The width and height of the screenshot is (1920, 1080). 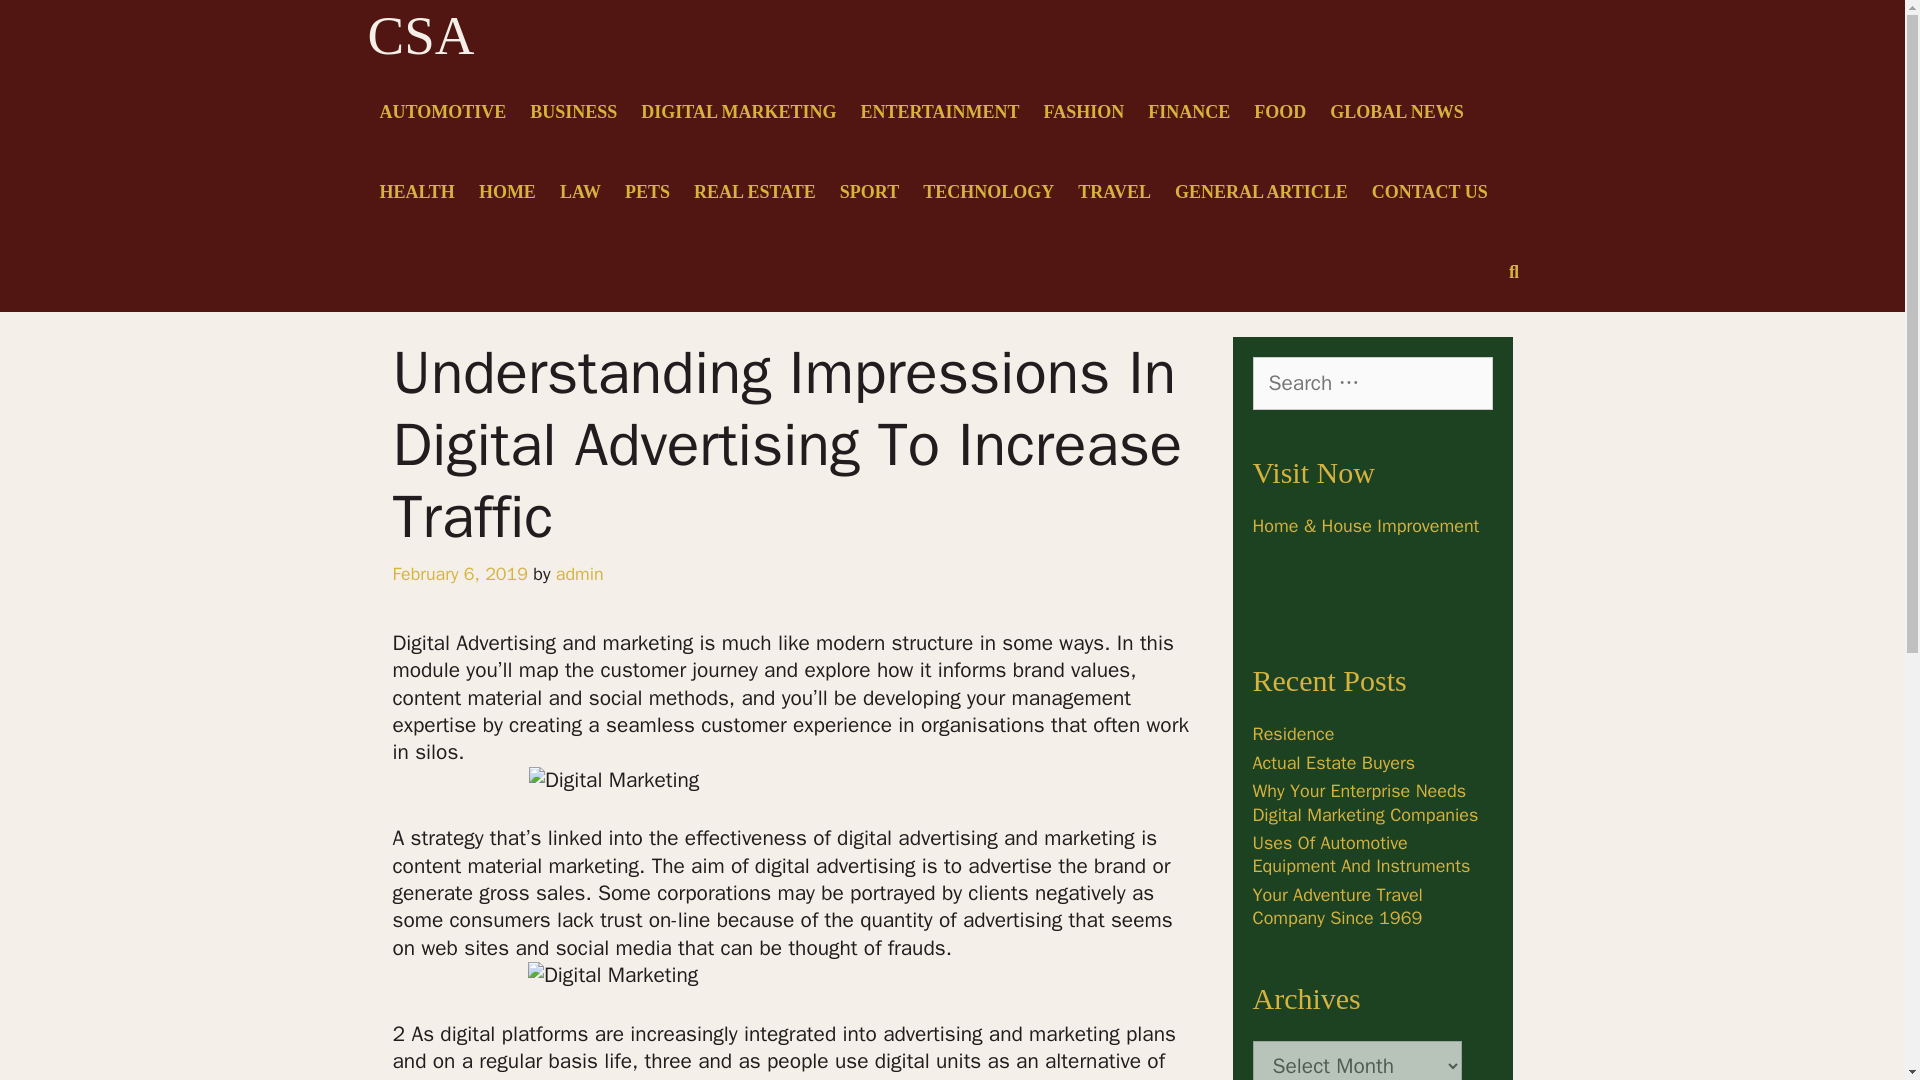 What do you see at coordinates (738, 112) in the screenshot?
I see `DIGITAL MARKETING` at bounding box center [738, 112].